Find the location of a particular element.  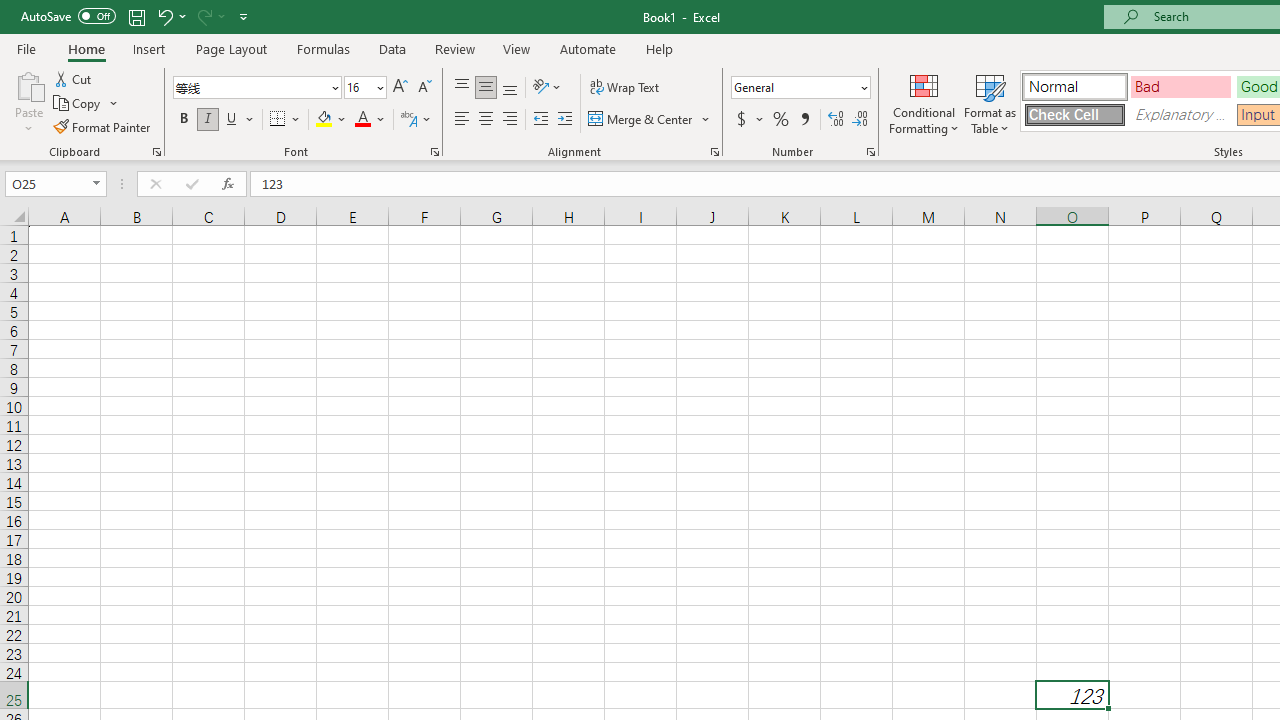

Font Size is located at coordinates (365, 88).